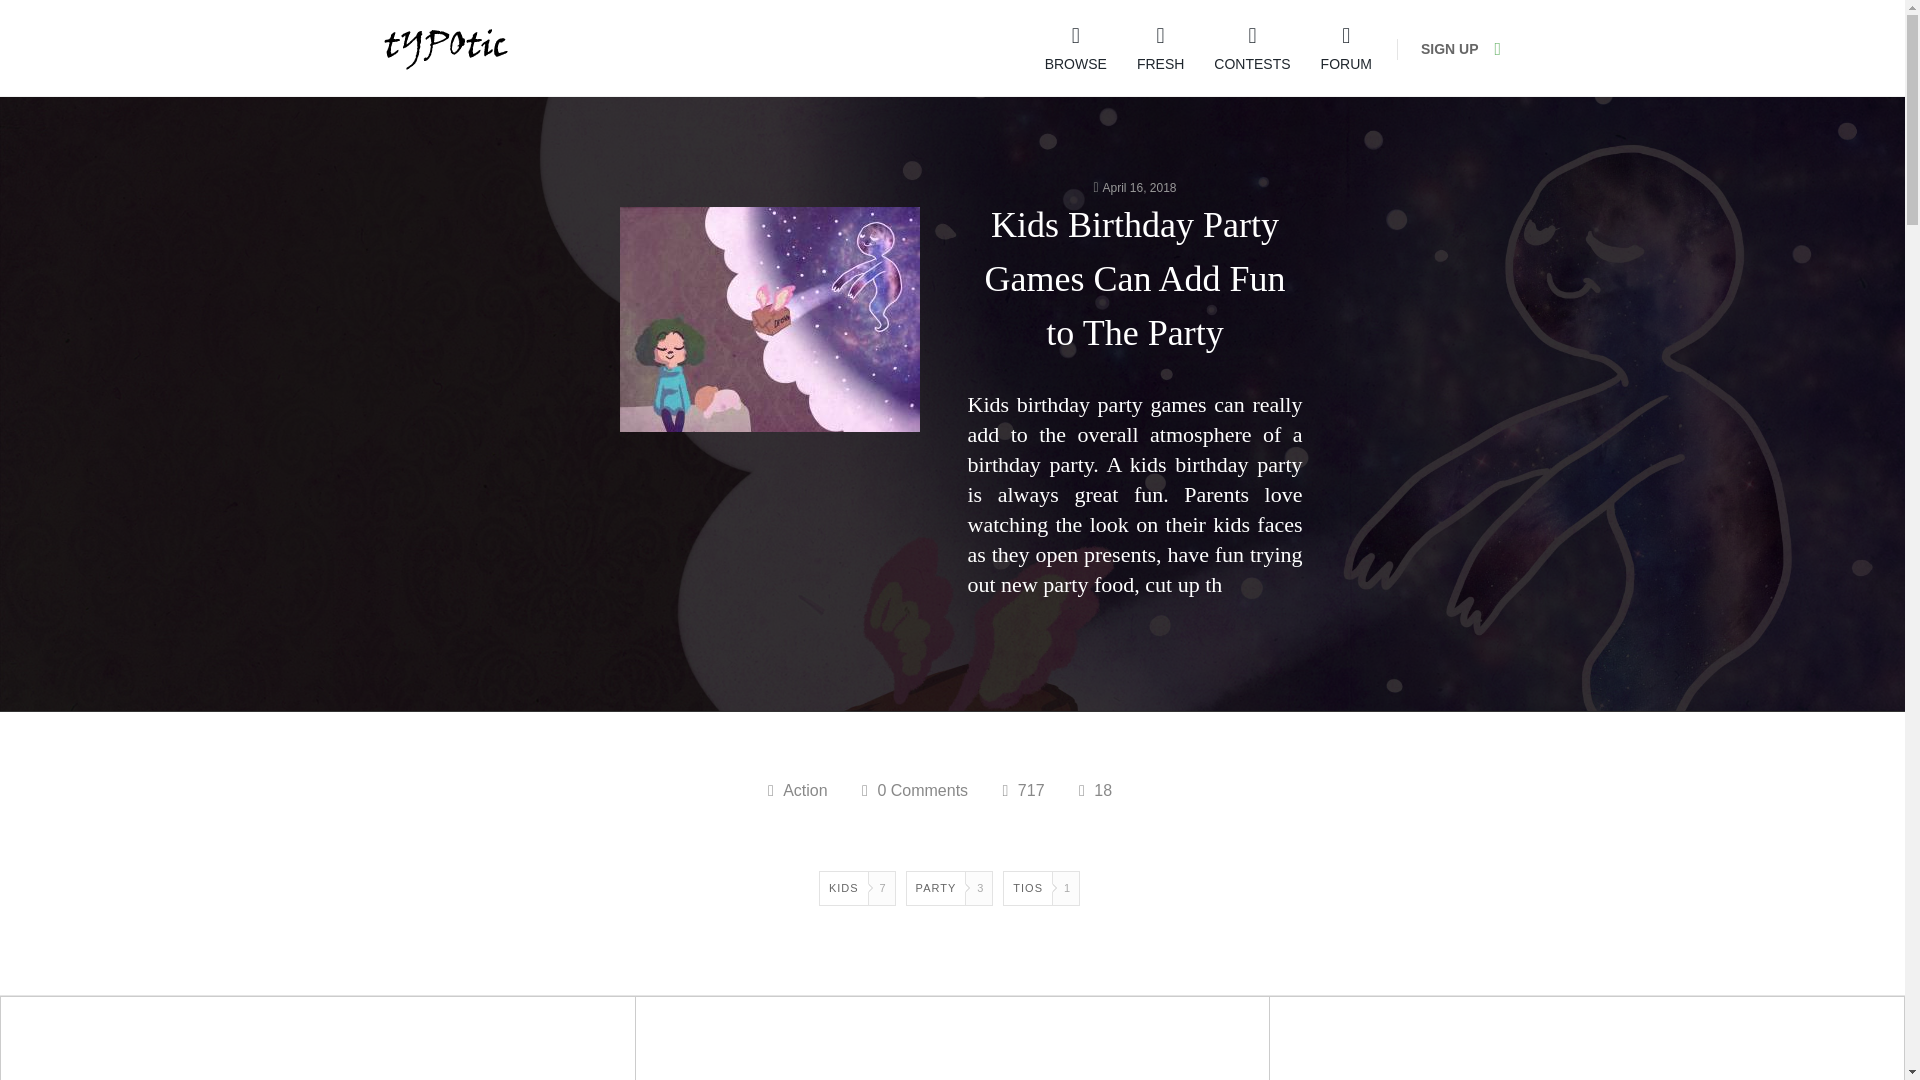 The height and width of the screenshot is (1080, 1920). Describe the element at coordinates (914, 790) in the screenshot. I see `0 Comments` at that location.